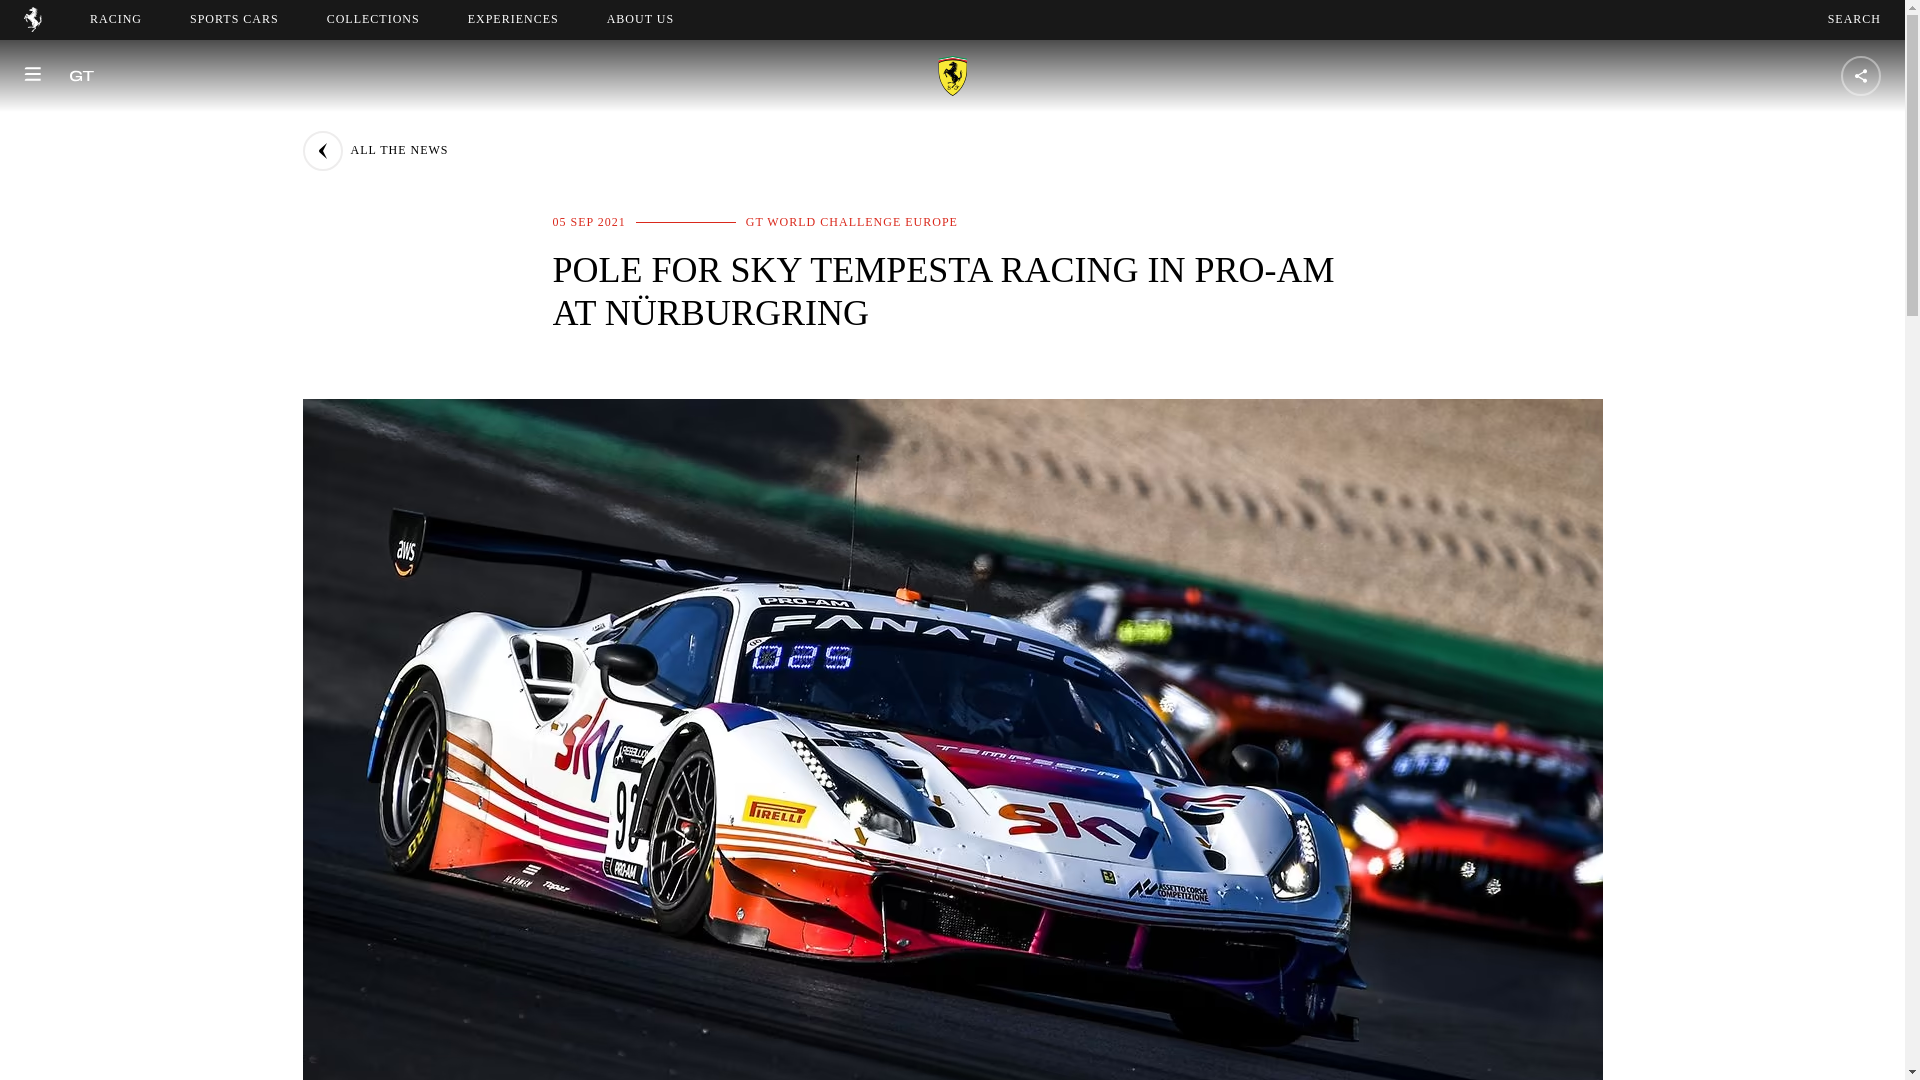 Image resolution: width=1920 pixels, height=1080 pixels. Describe the element at coordinates (374, 150) in the screenshot. I see `ALL THE NEWS` at that location.